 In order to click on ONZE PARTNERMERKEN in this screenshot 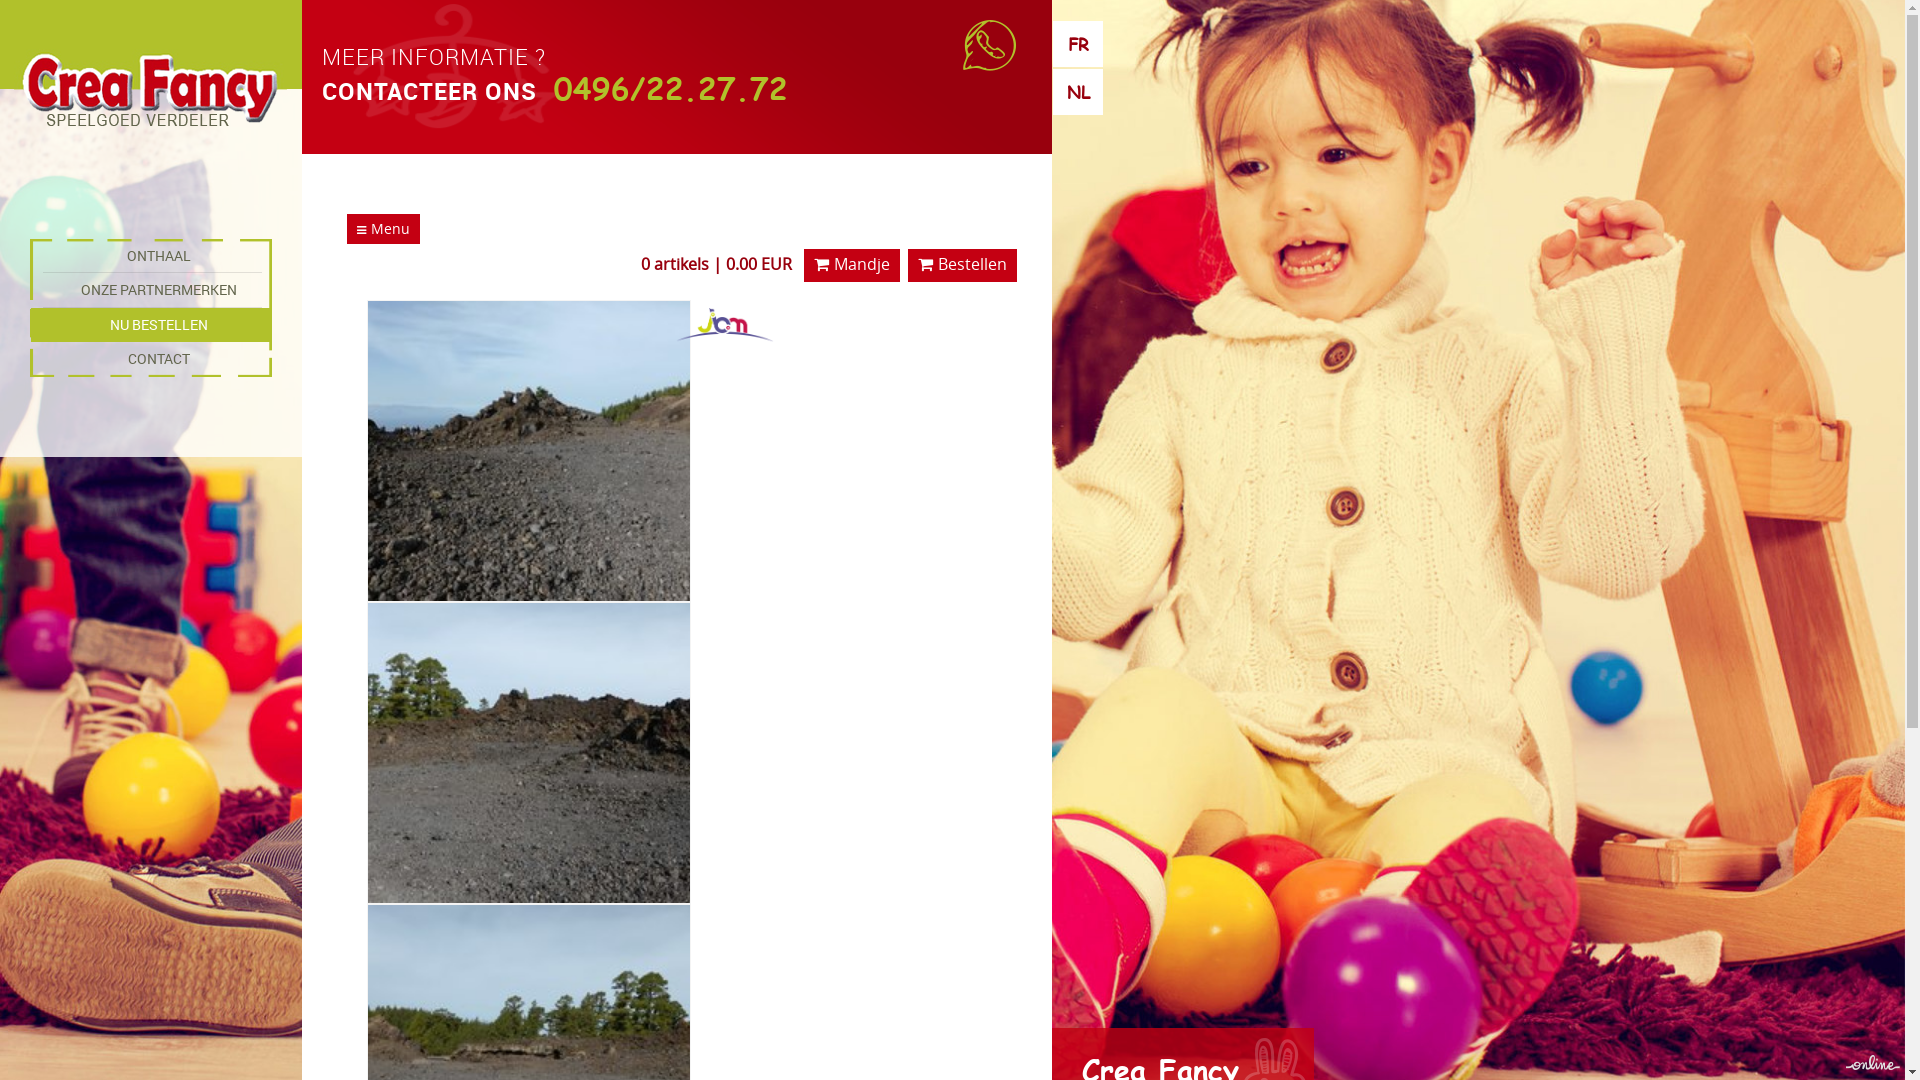, I will do `click(152, 290)`.